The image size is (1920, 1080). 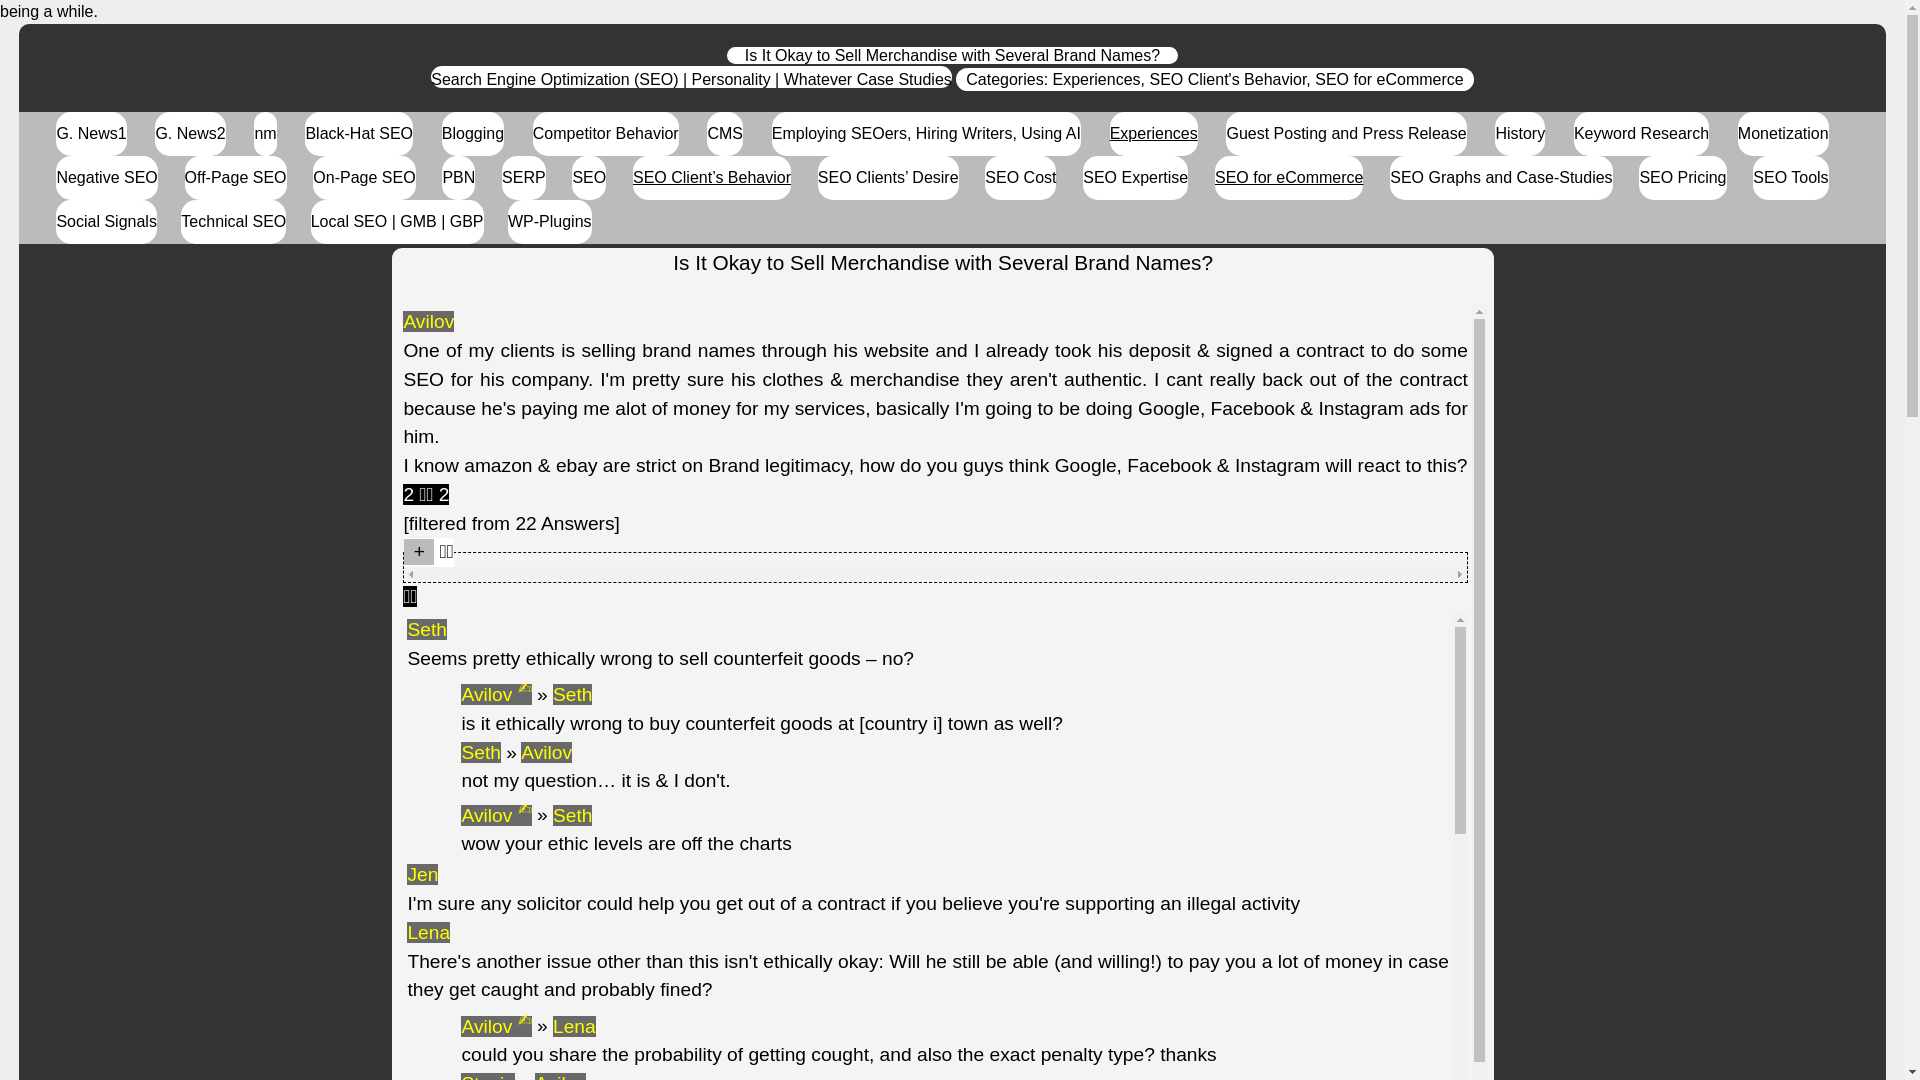 What do you see at coordinates (606, 134) in the screenshot?
I see `Competitor Behavior` at bounding box center [606, 134].